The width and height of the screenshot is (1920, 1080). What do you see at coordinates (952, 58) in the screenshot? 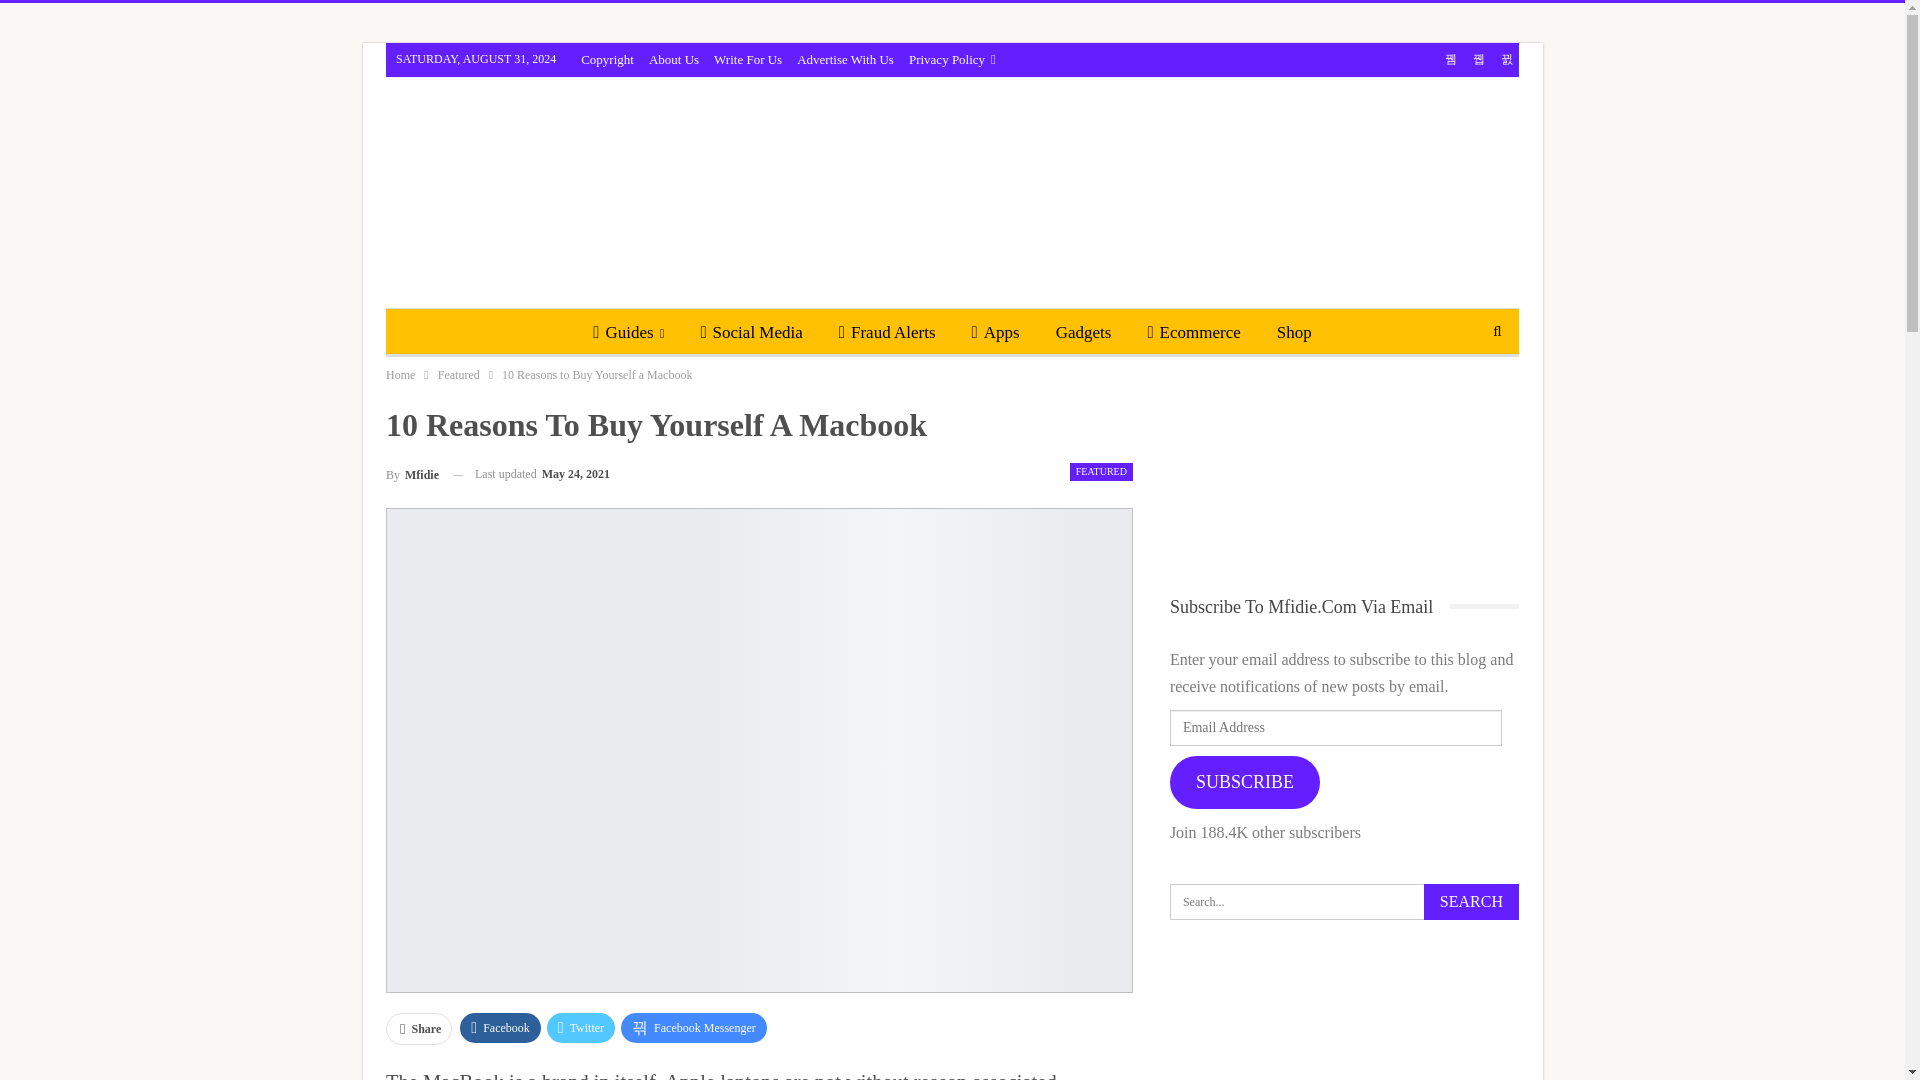
I see `Privacy Policy` at bounding box center [952, 58].